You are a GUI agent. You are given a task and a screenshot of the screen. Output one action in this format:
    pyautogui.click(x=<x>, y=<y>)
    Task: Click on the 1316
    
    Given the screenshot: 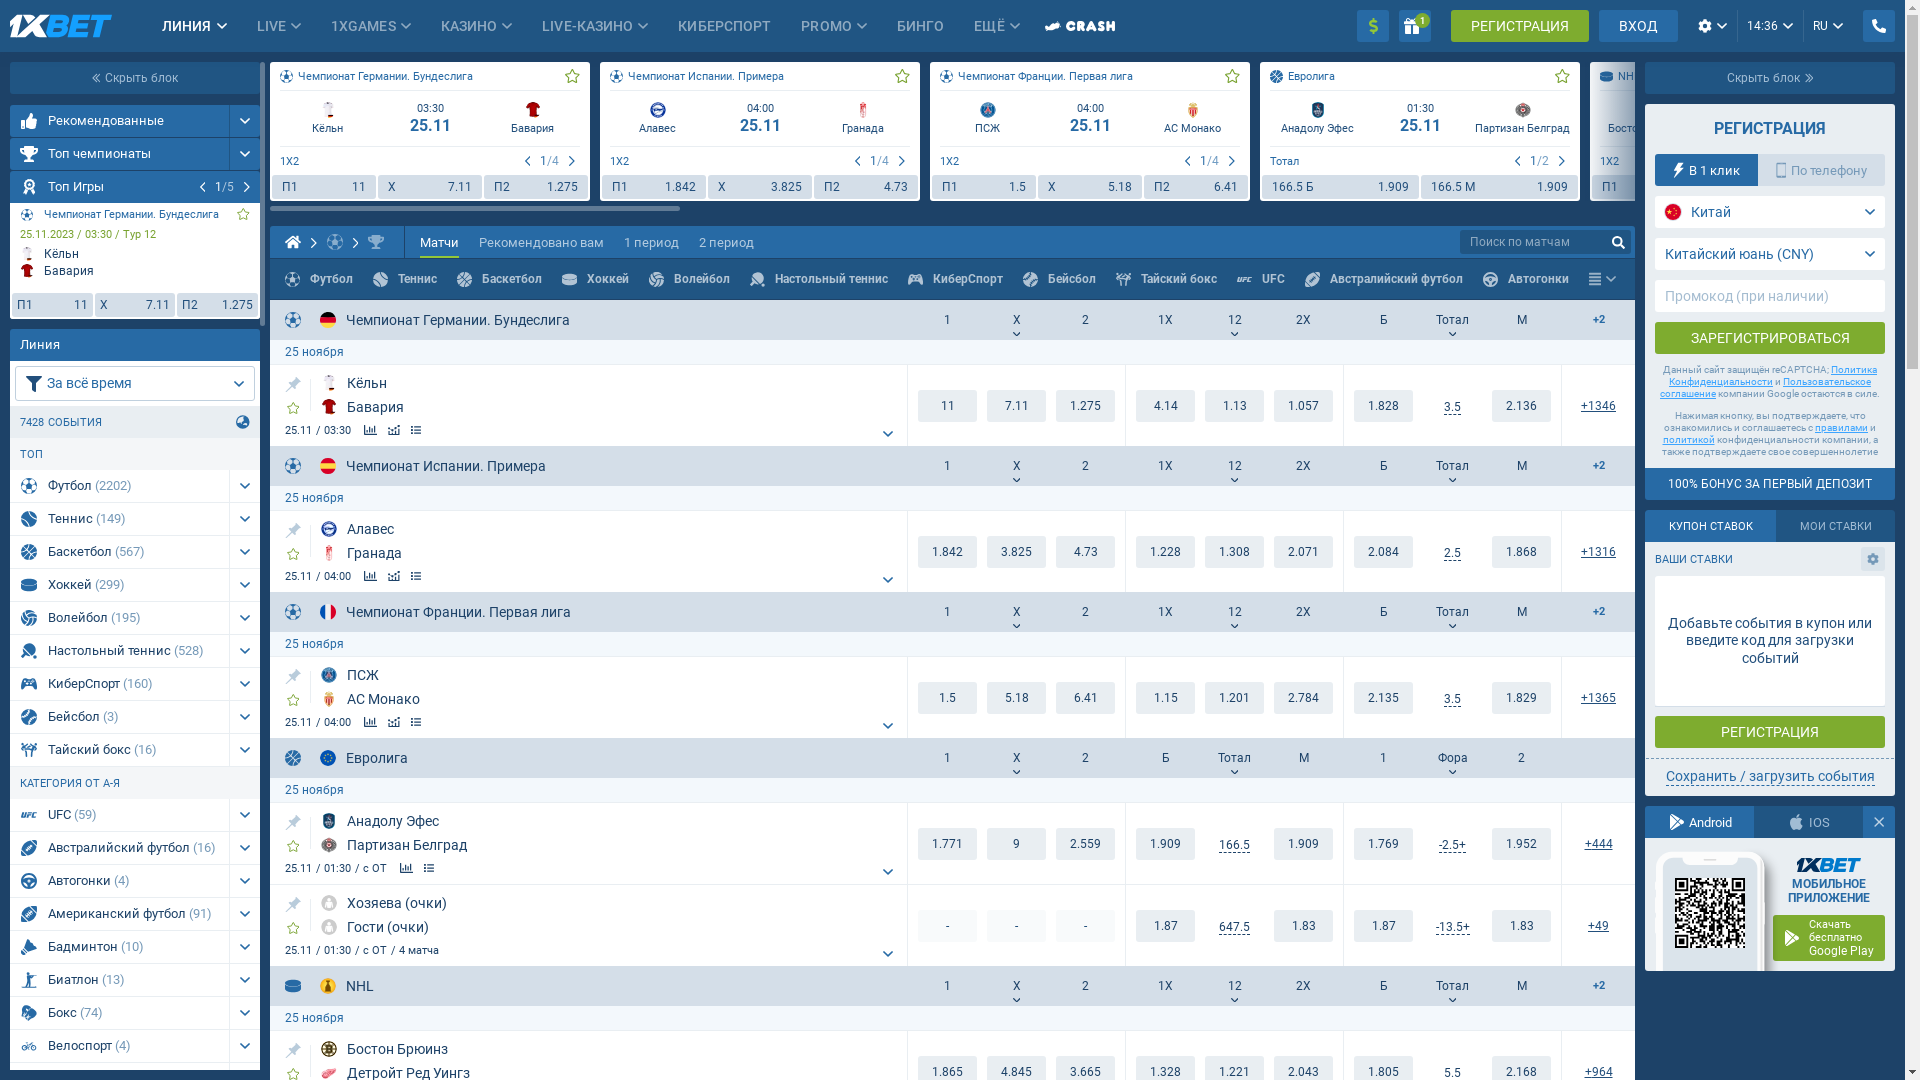 What is the action you would take?
    pyautogui.click(x=1598, y=552)
    